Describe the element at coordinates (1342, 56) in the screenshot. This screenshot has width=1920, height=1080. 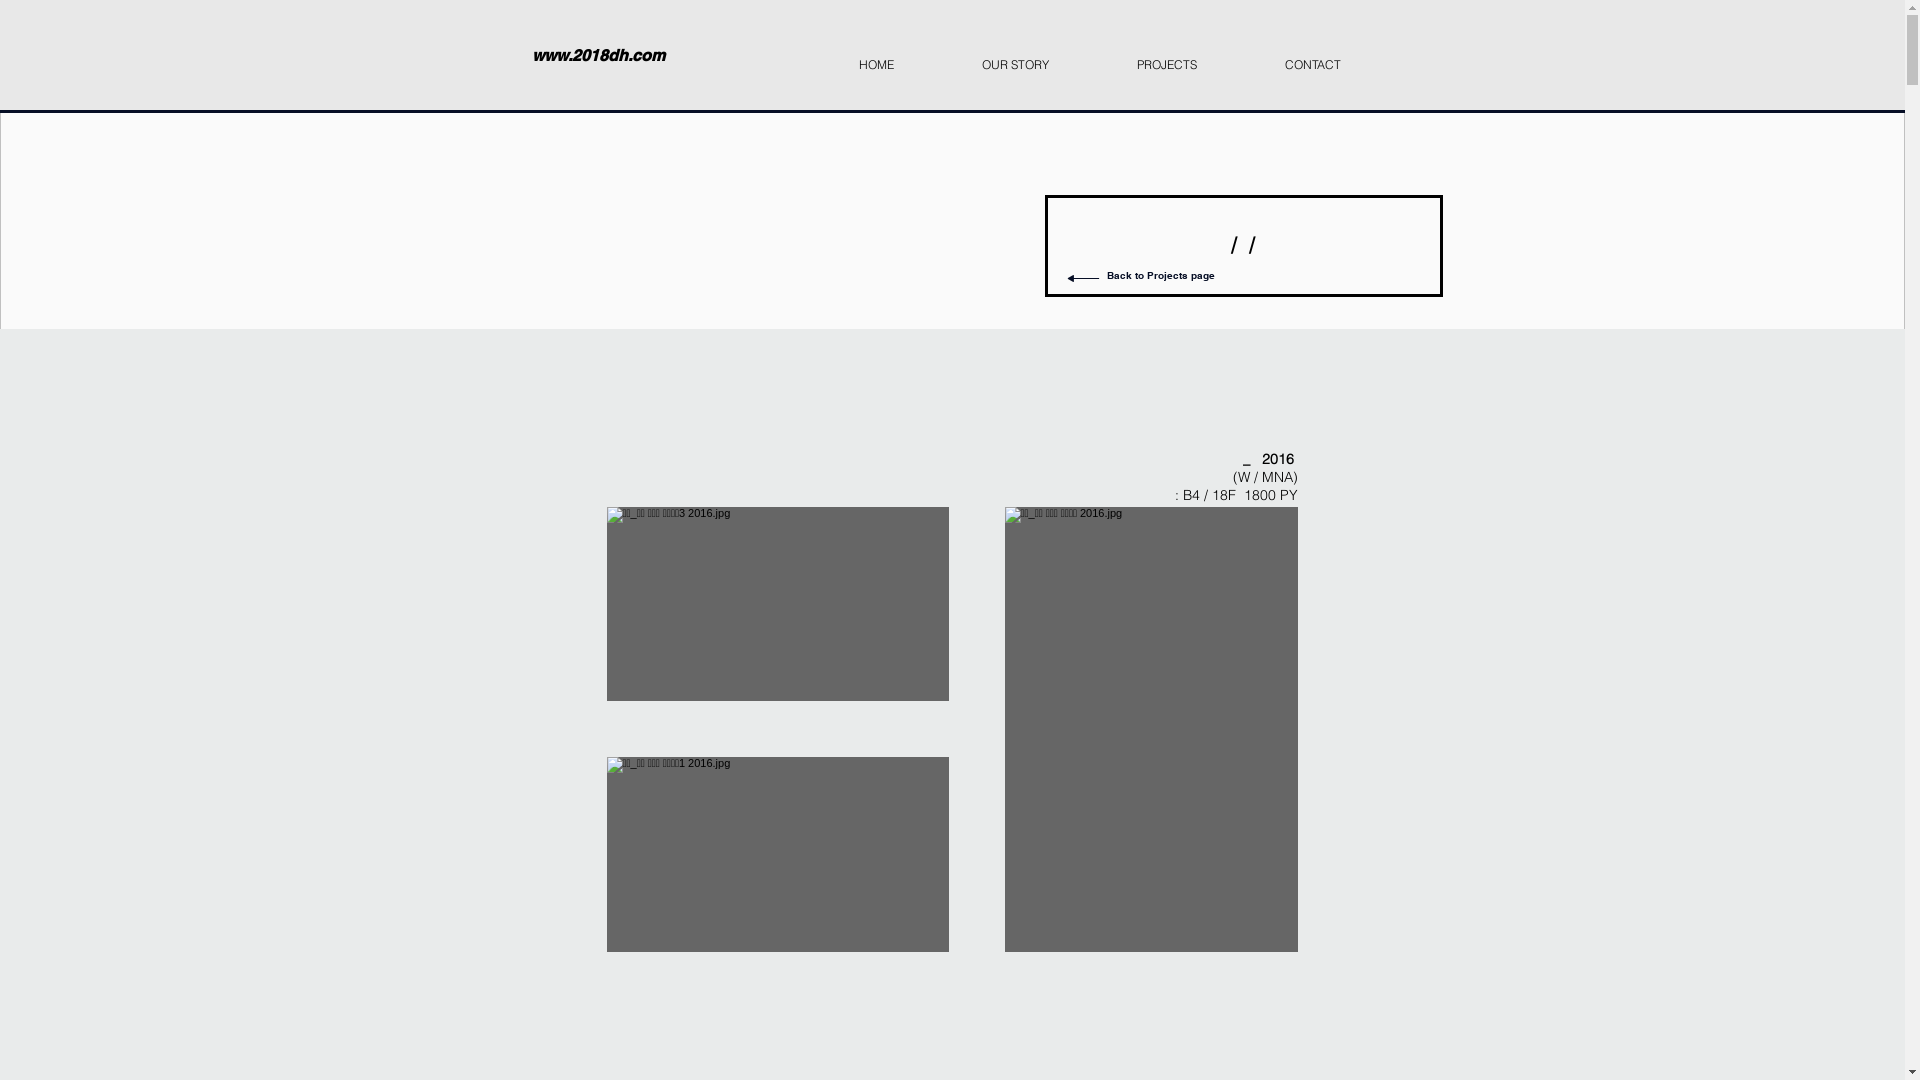
I see `CONTACT` at that location.